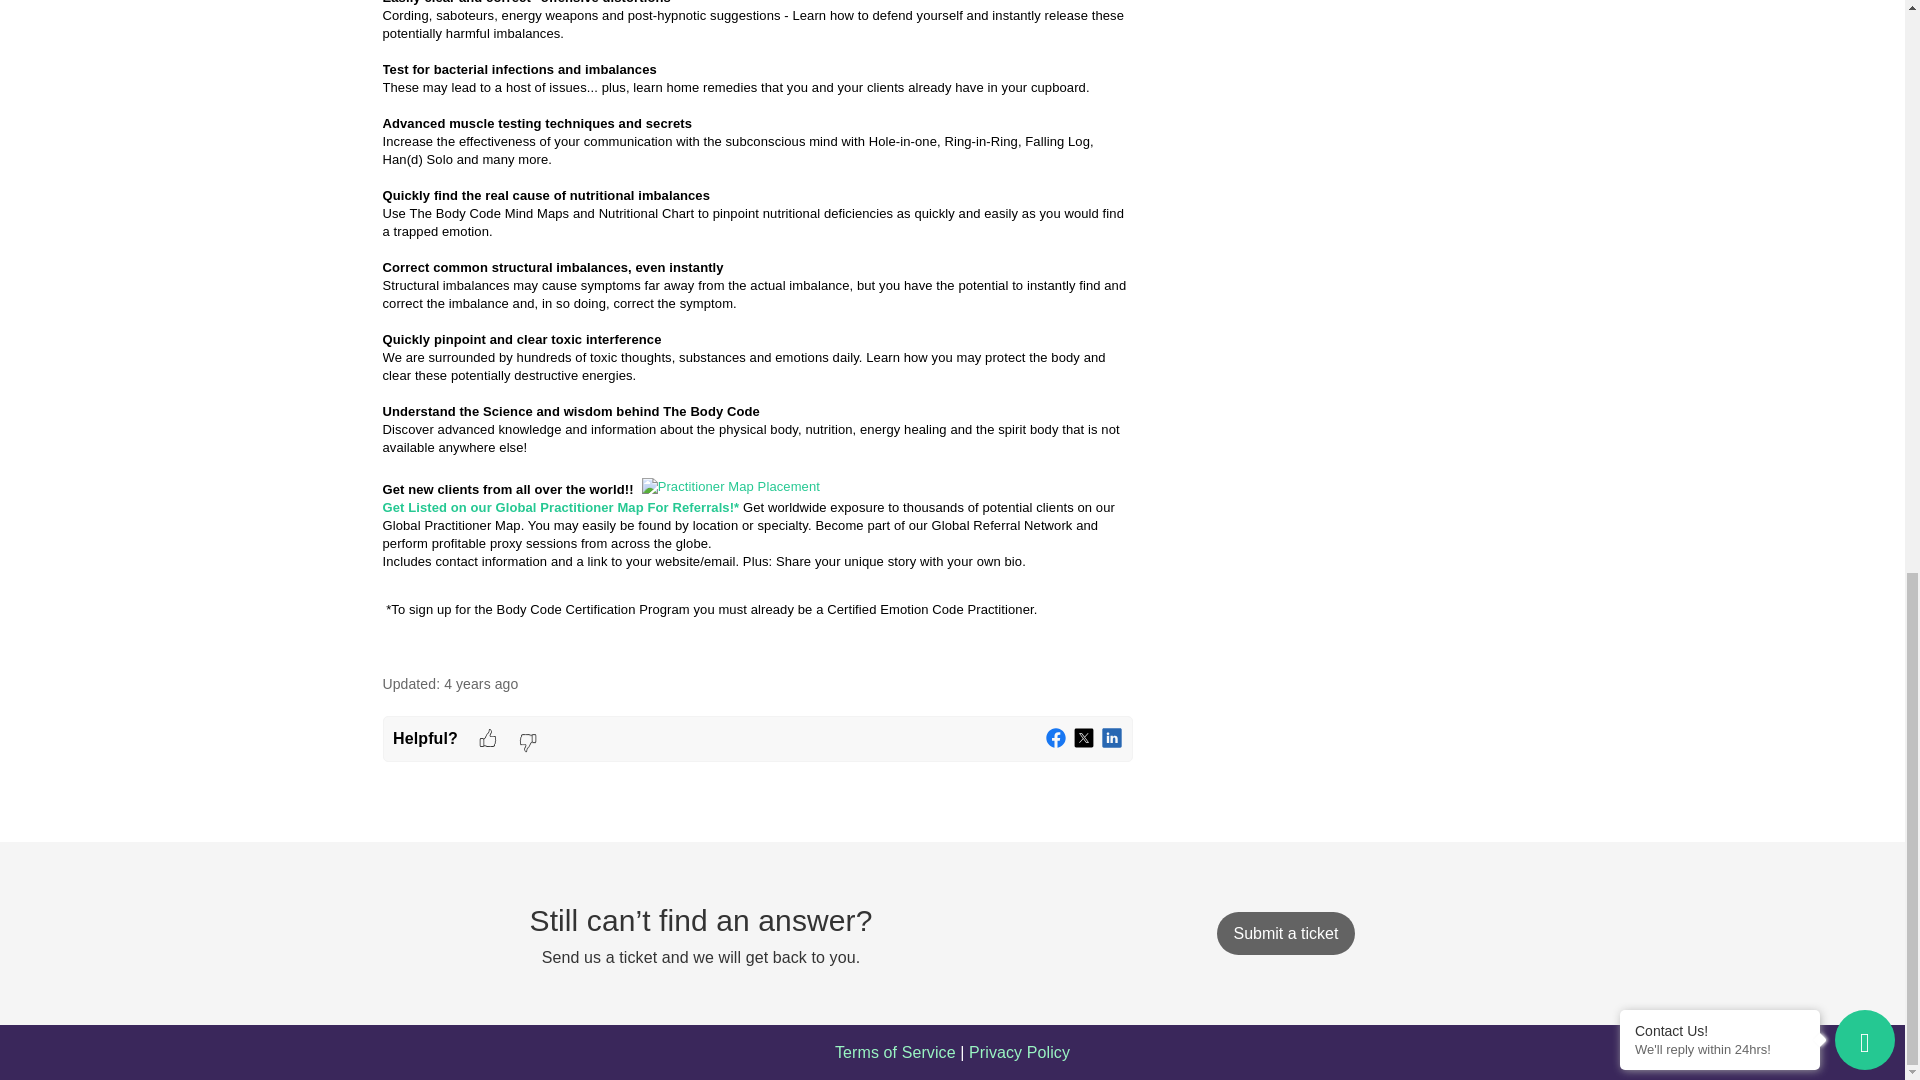  Describe the element at coordinates (1285, 932) in the screenshot. I see `Submit a ticket` at that location.